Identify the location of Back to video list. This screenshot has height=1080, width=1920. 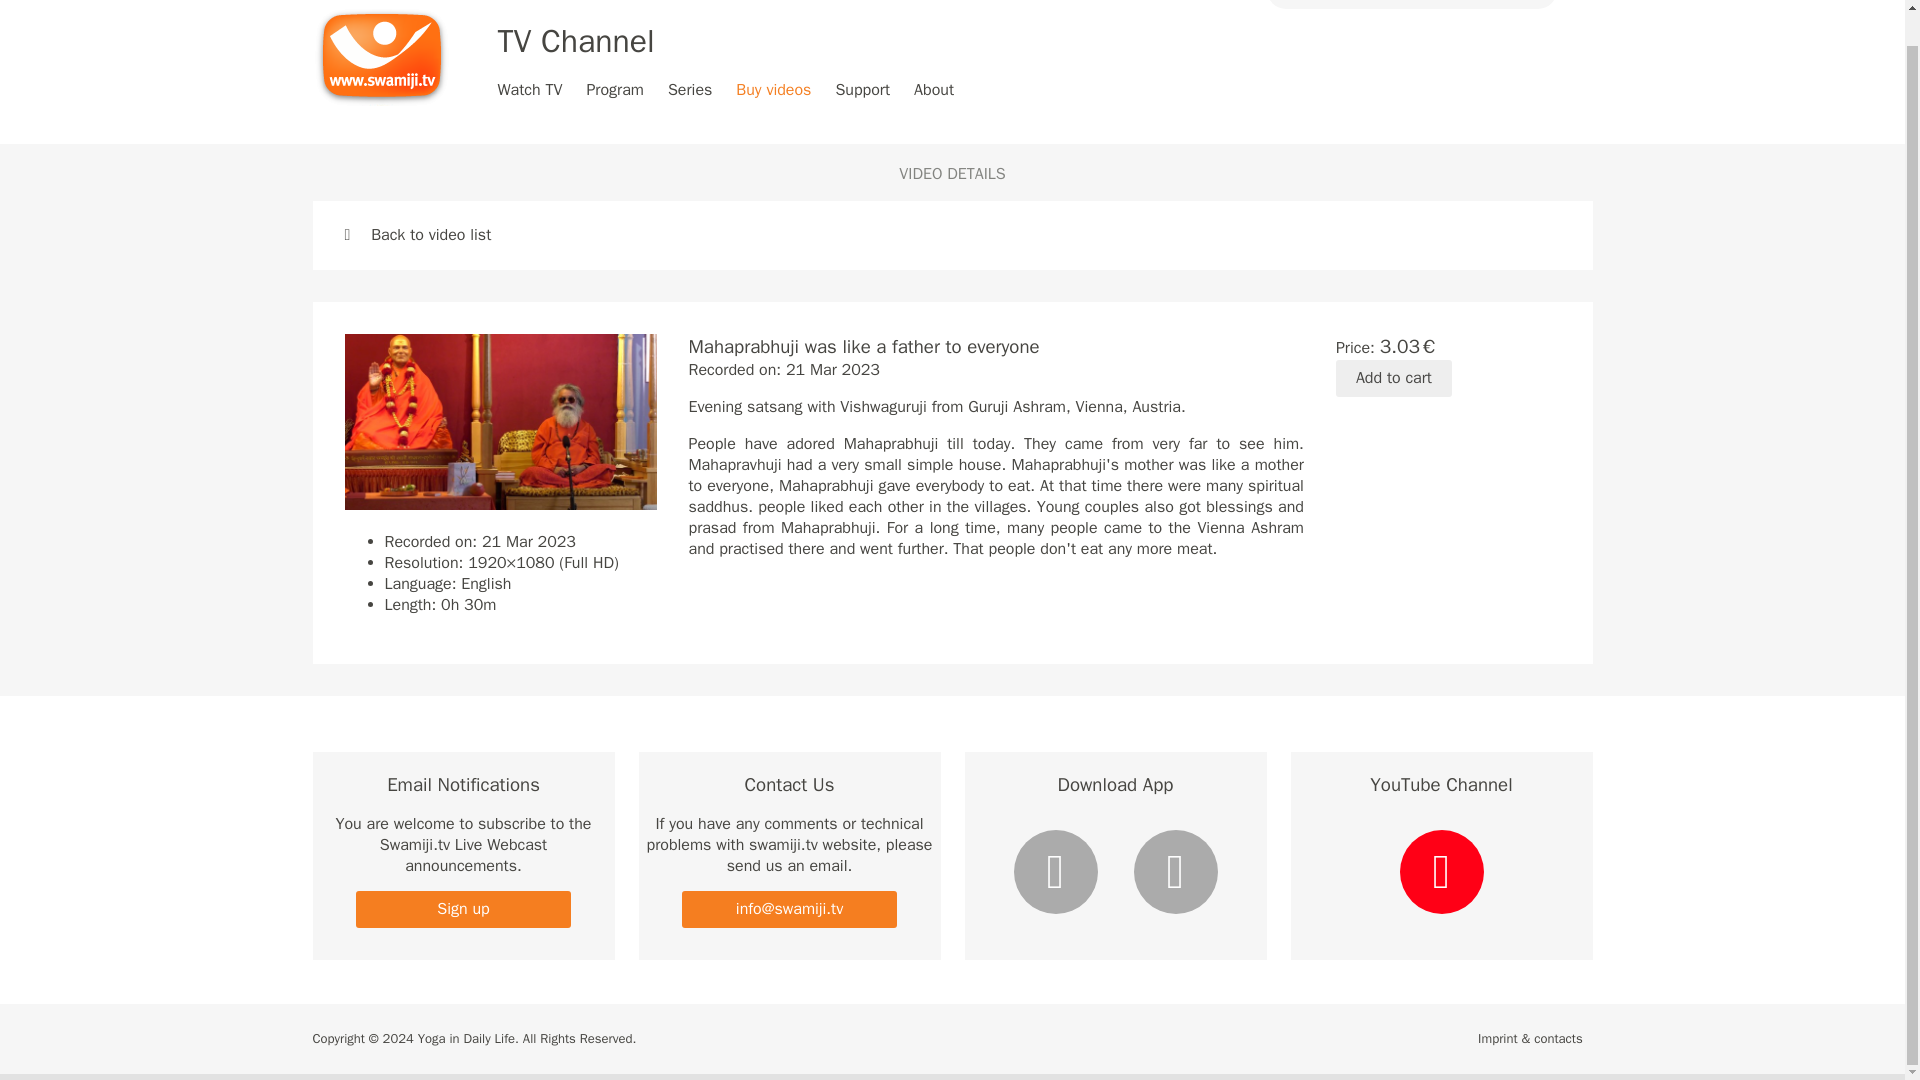
(417, 234).